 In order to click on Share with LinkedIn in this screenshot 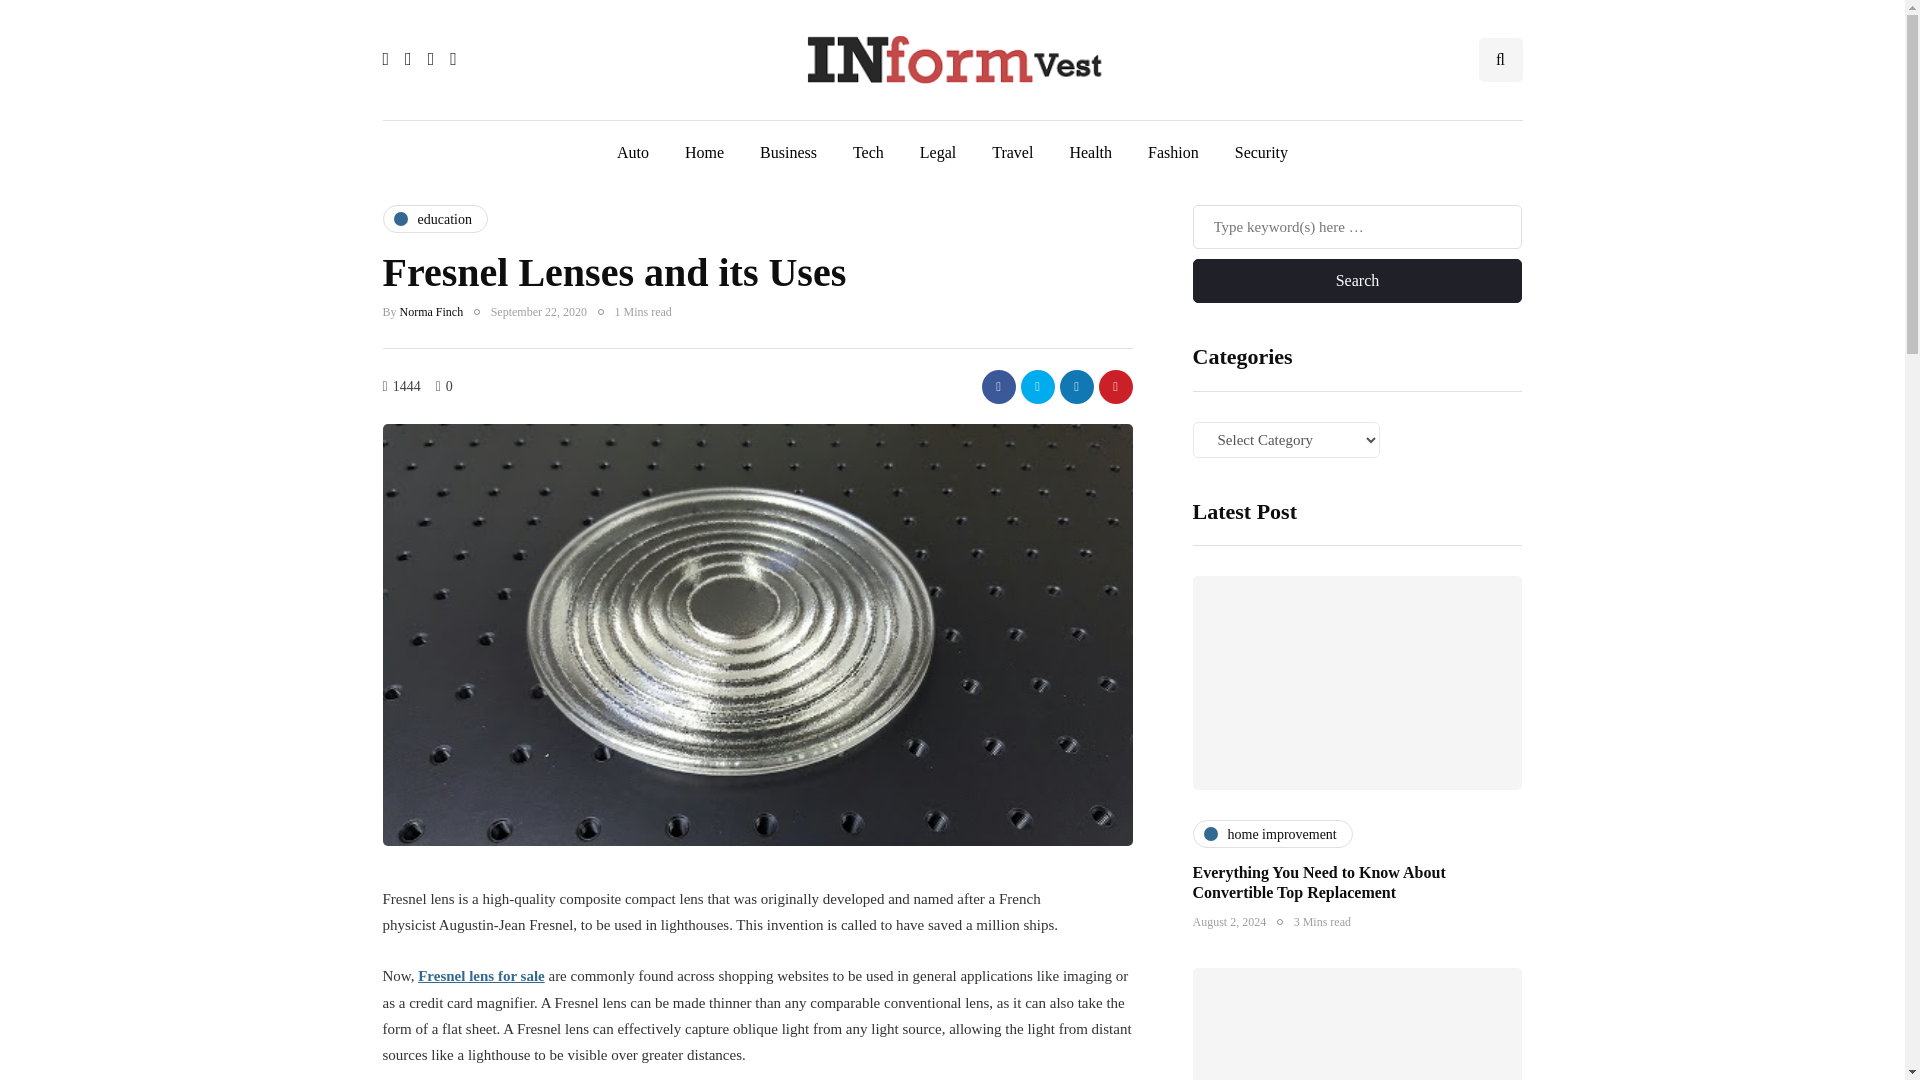, I will do `click(1076, 386)`.